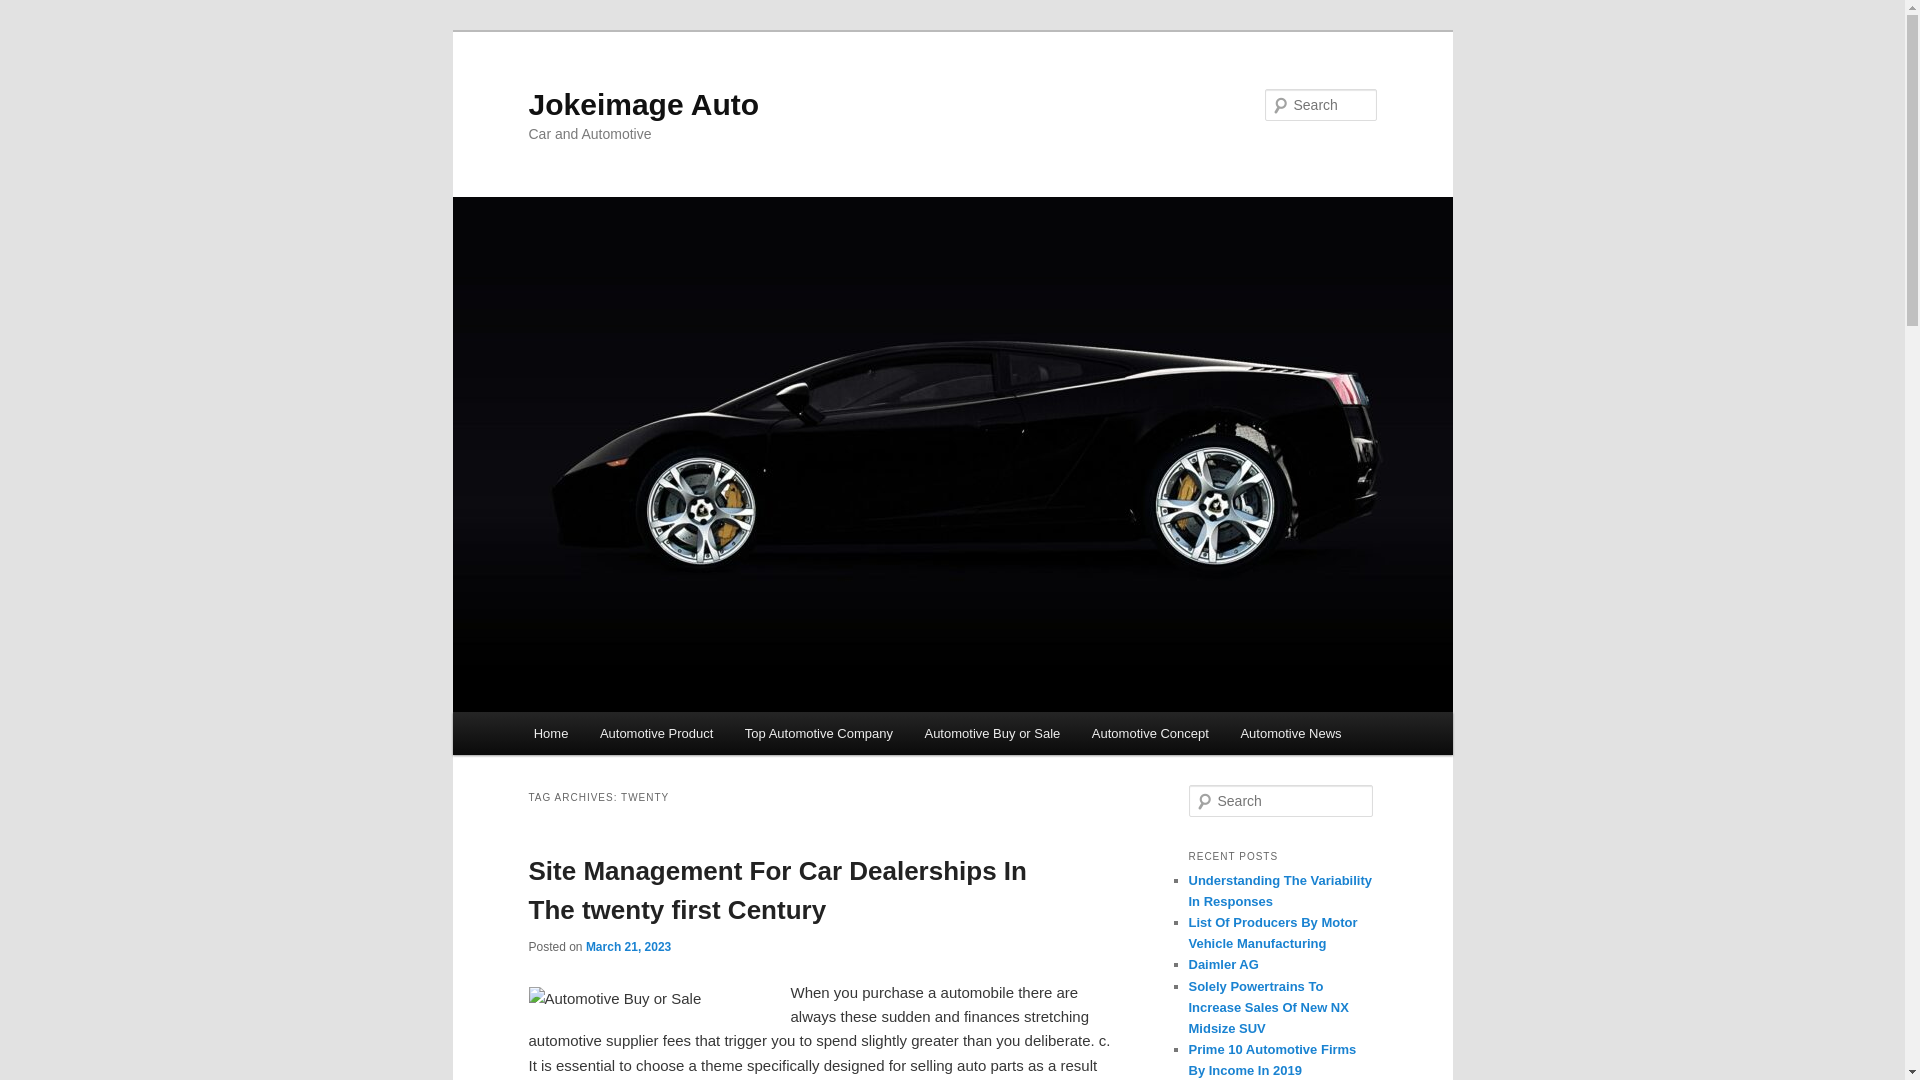 The width and height of the screenshot is (1920, 1080). What do you see at coordinates (992, 732) in the screenshot?
I see `Automotive Buy or Sale` at bounding box center [992, 732].